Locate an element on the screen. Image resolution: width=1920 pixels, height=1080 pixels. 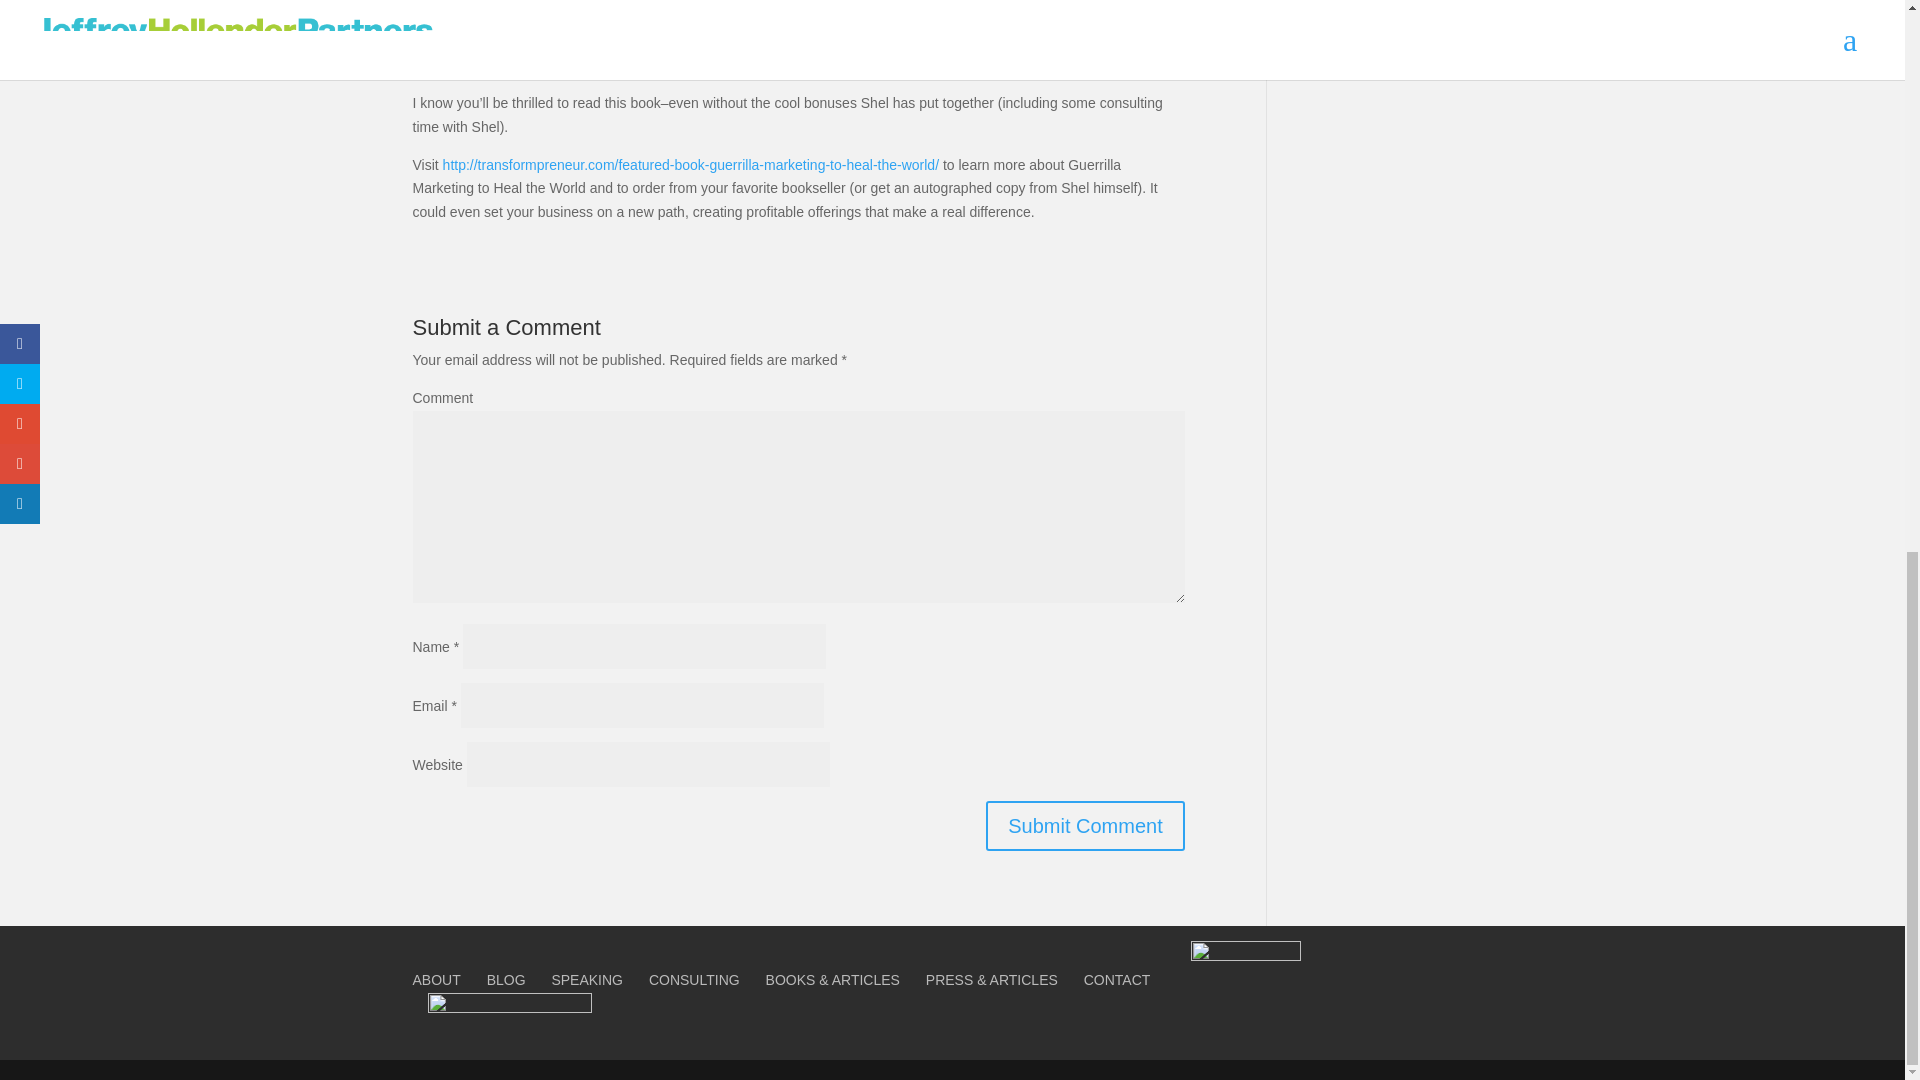
BLOG is located at coordinates (506, 980).